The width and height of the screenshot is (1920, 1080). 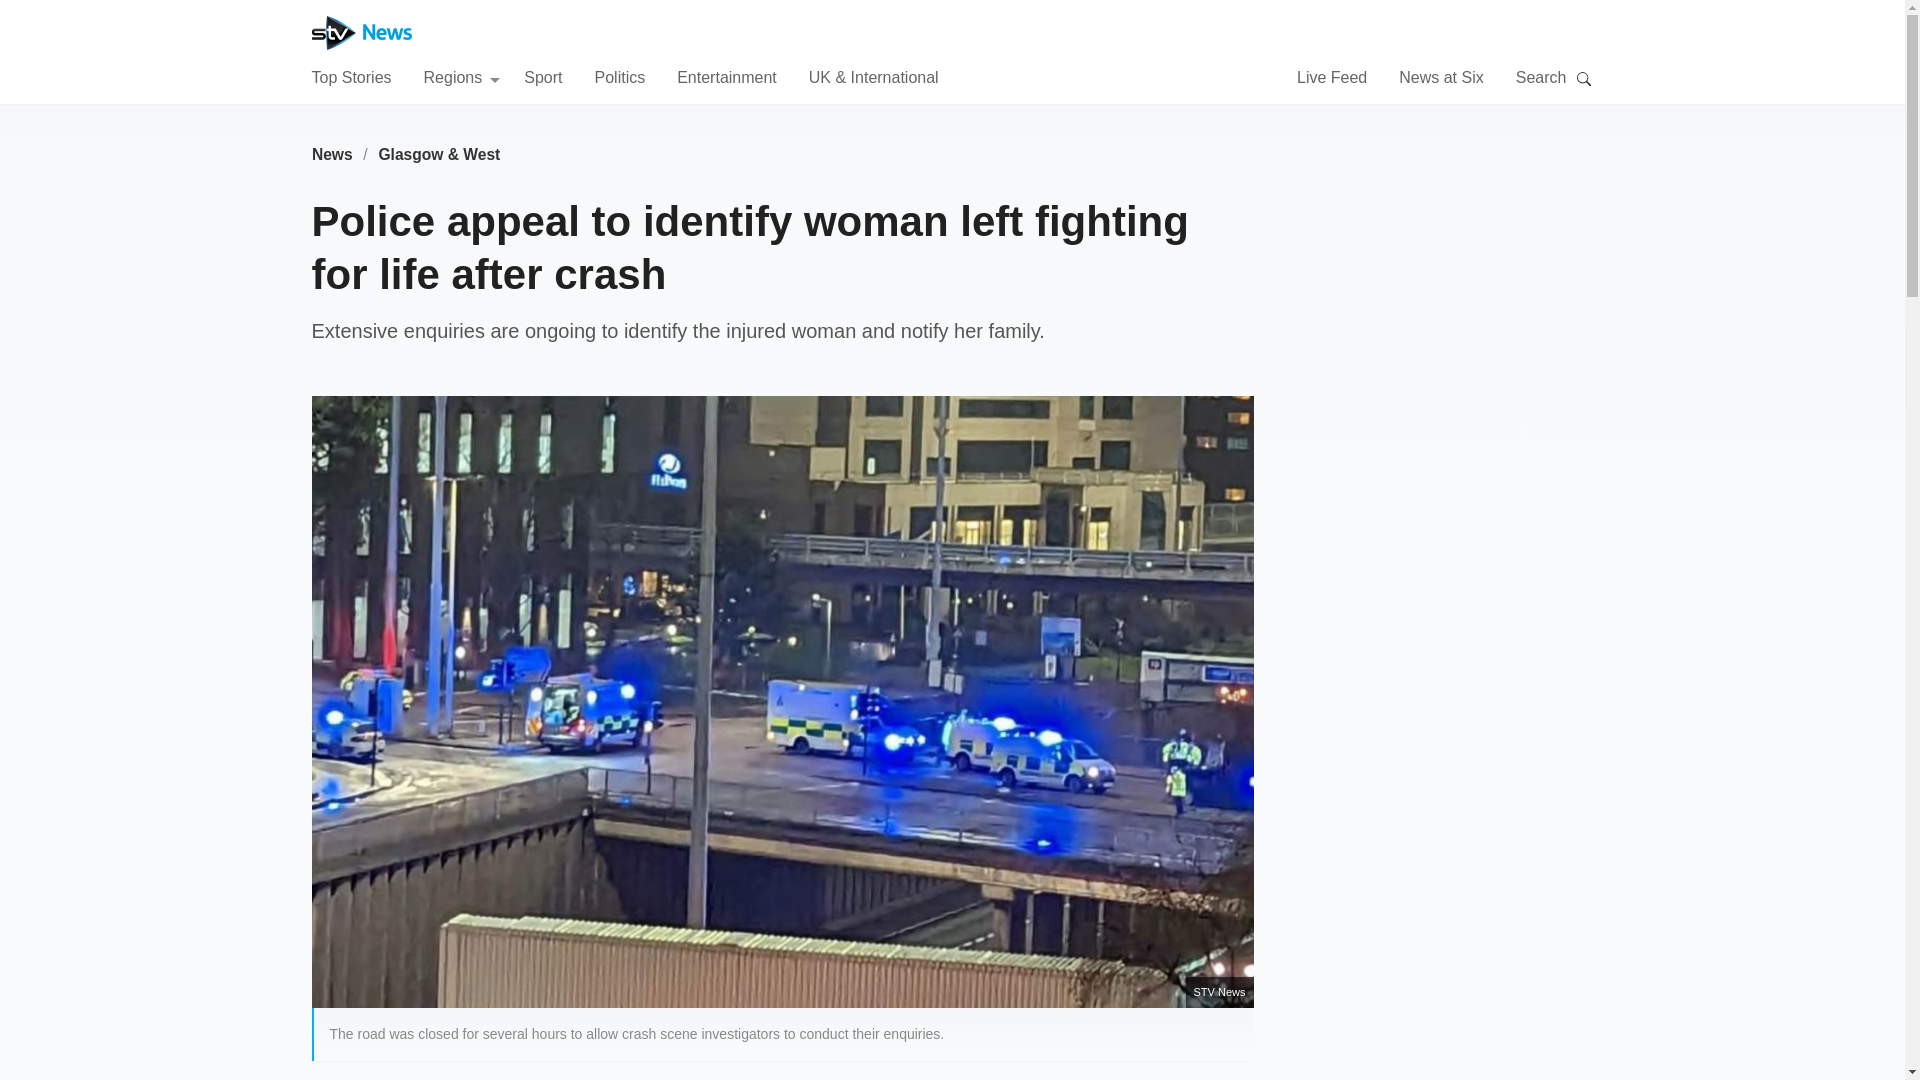 What do you see at coordinates (462, 76) in the screenshot?
I see `Regions` at bounding box center [462, 76].